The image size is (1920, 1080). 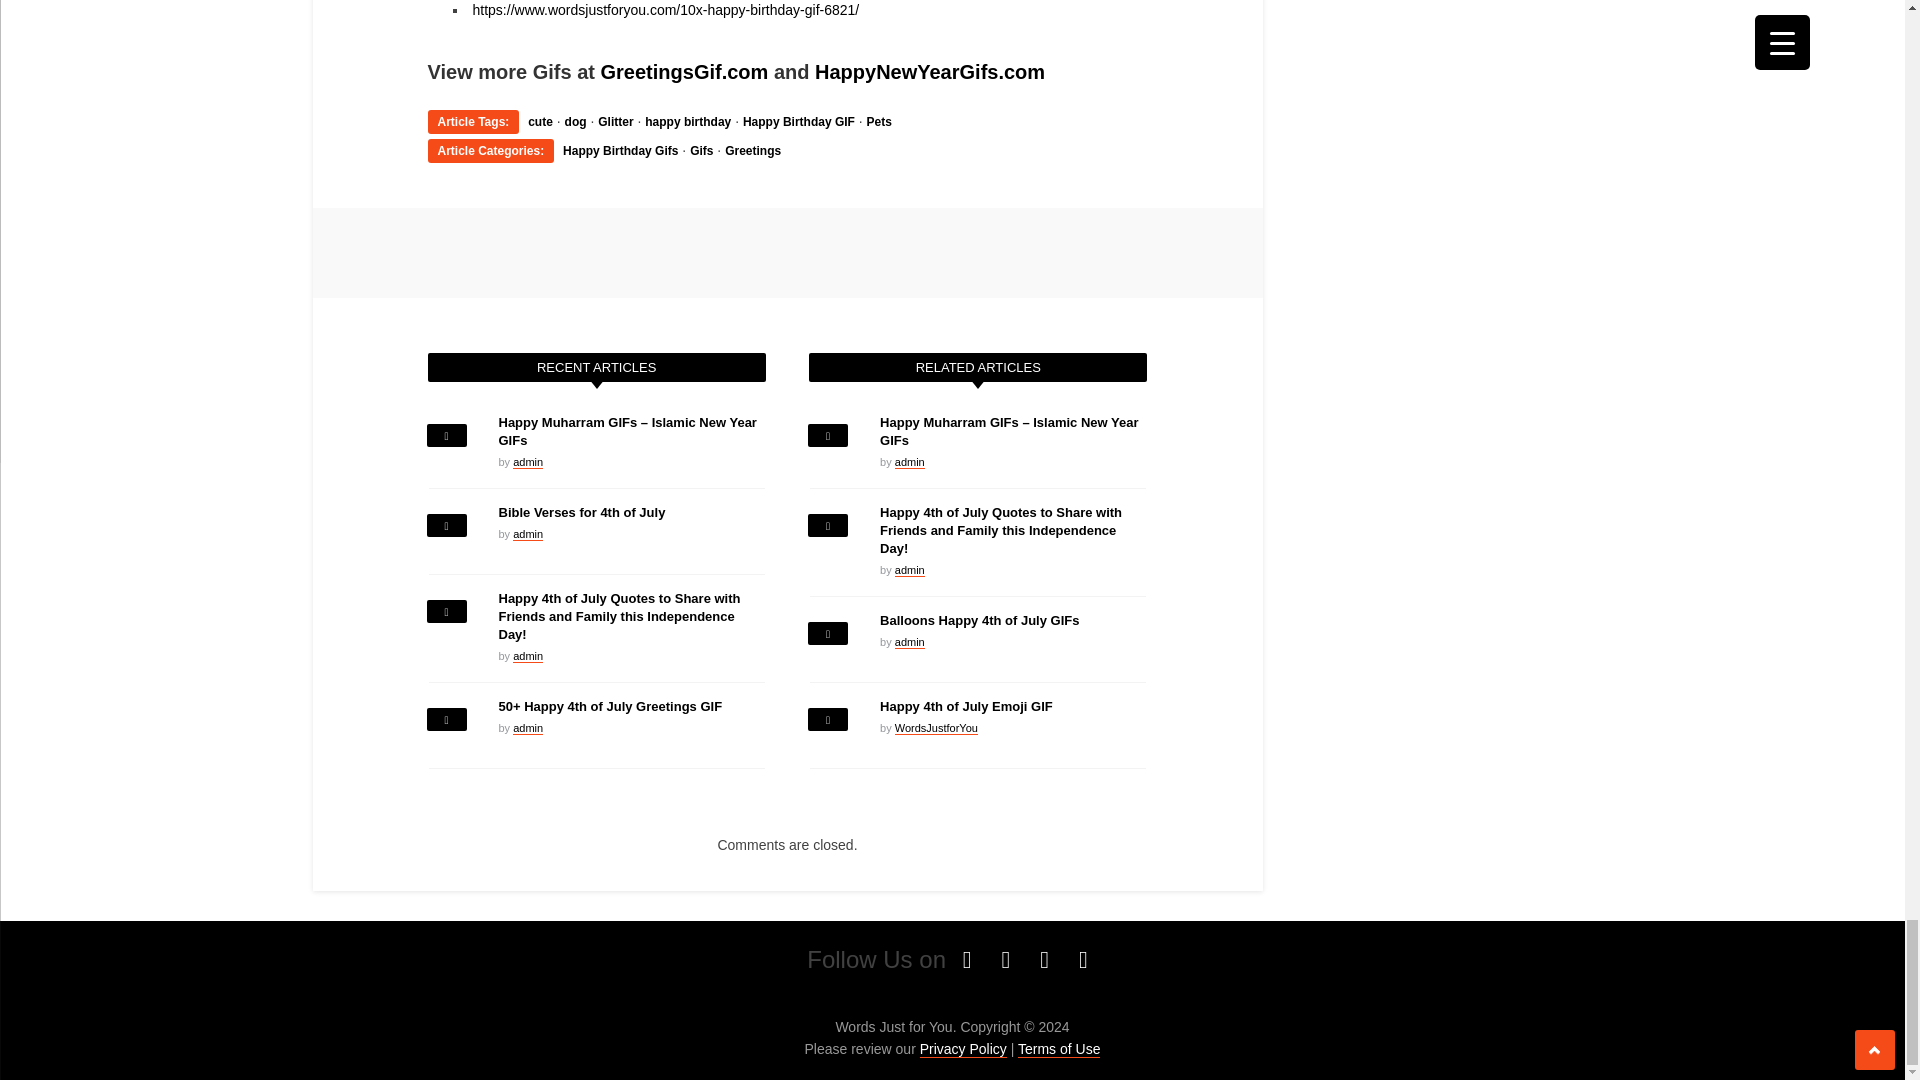 I want to click on Posts by admin, so click(x=910, y=462).